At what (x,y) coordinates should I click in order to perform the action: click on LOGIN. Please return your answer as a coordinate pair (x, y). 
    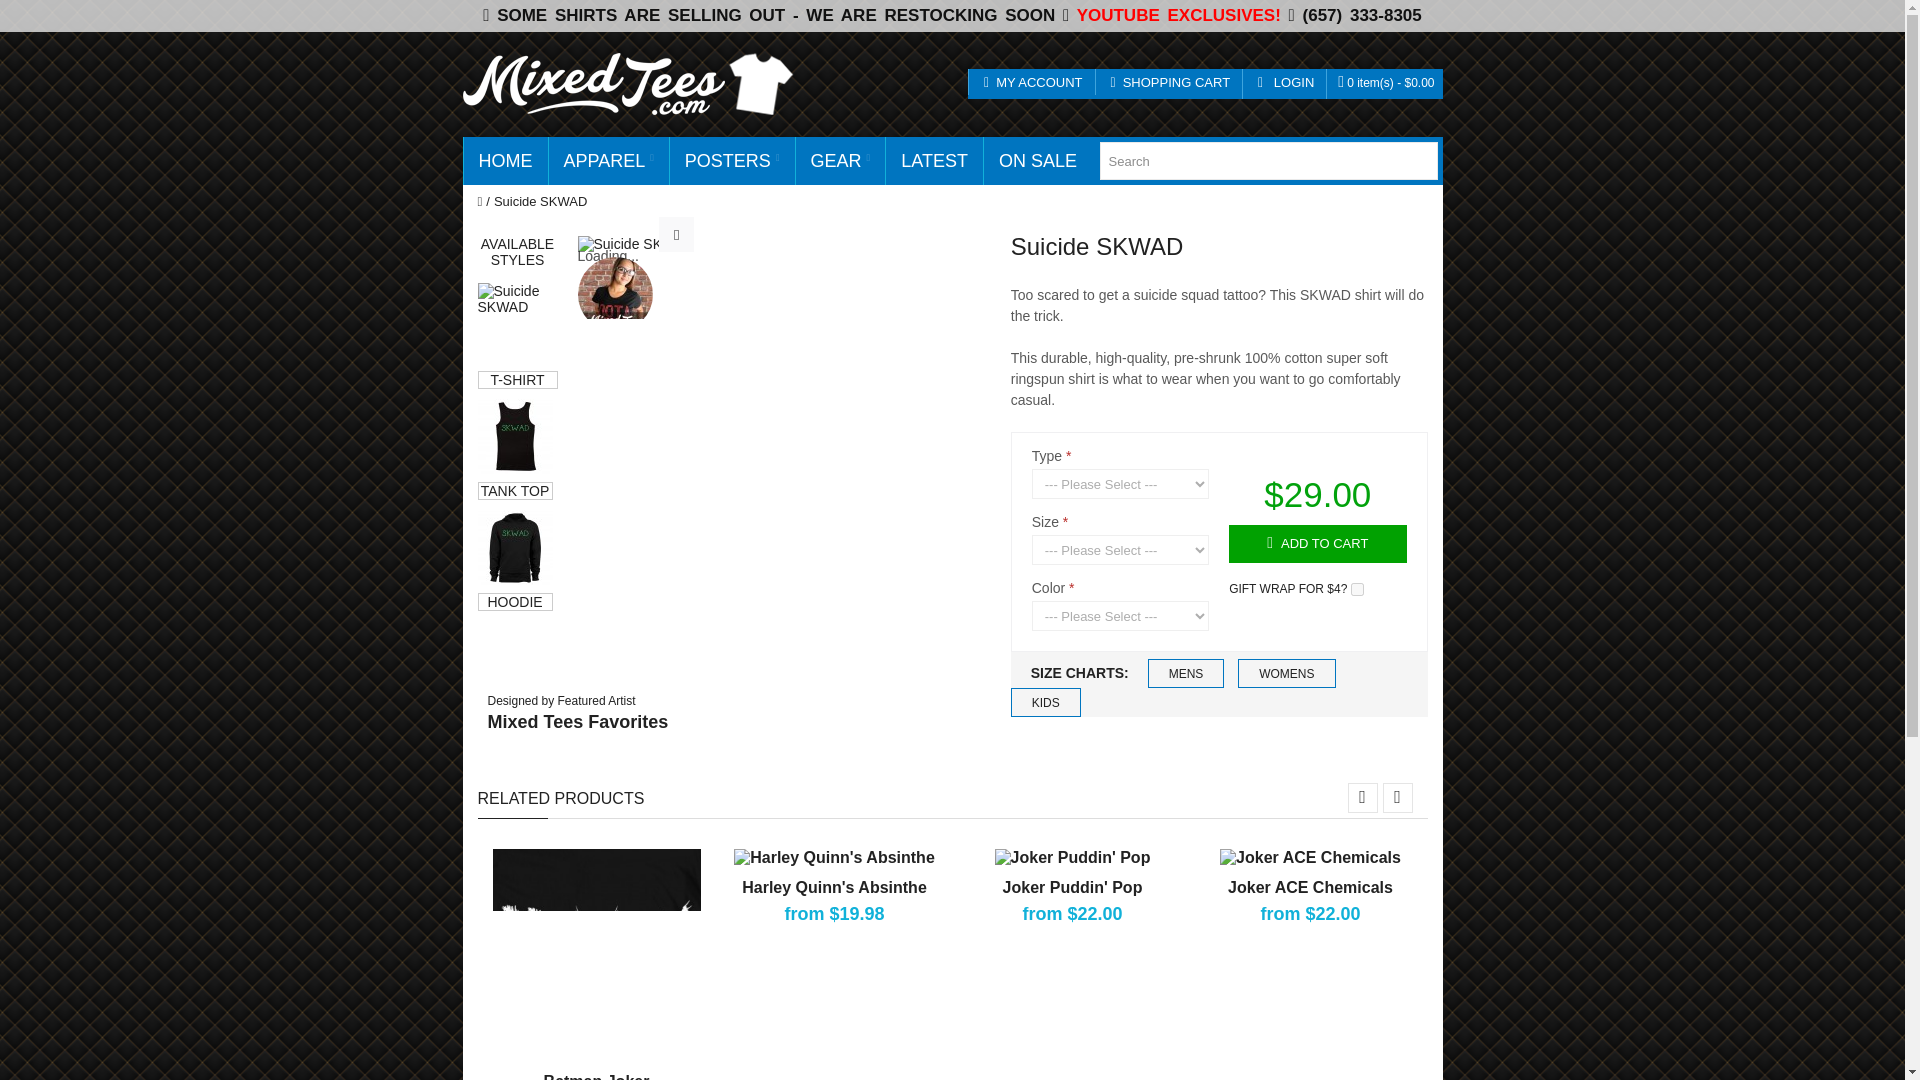
    Looking at the image, I should click on (1285, 82).